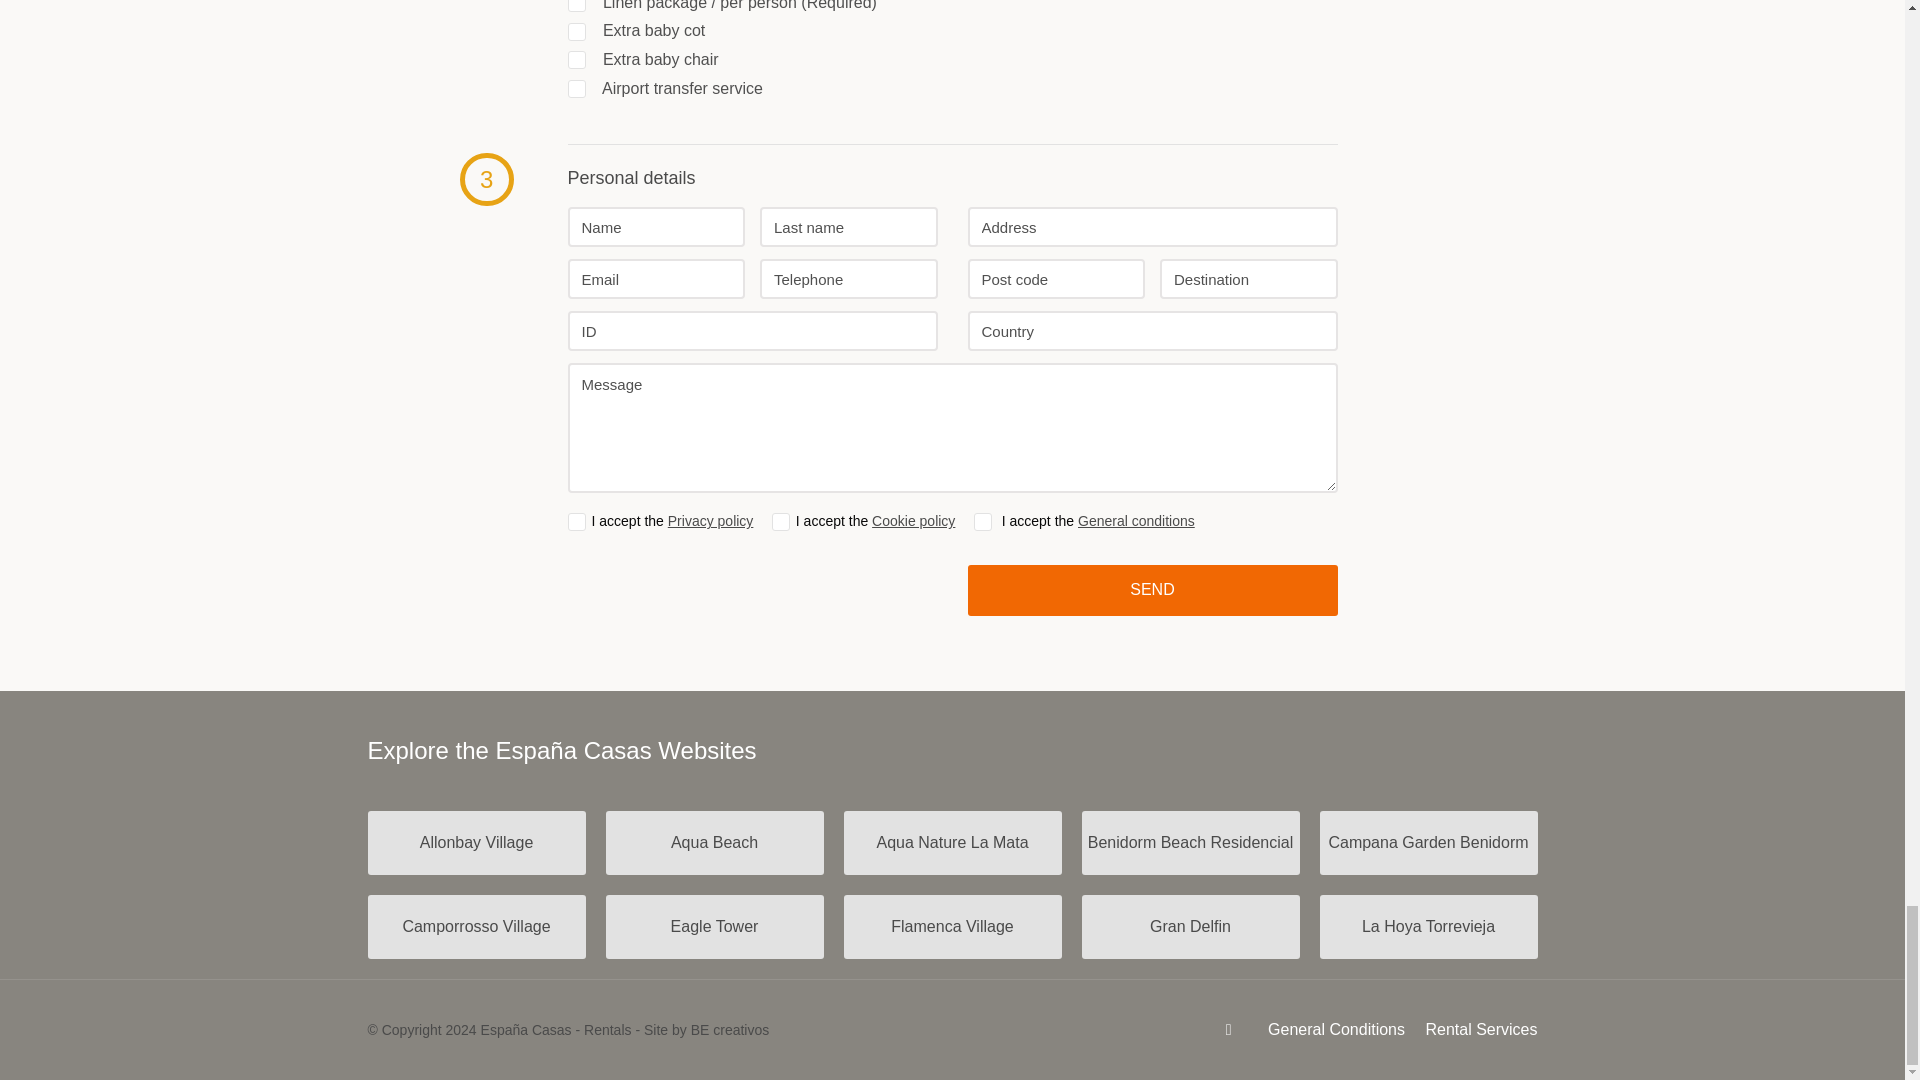 Image resolution: width=1920 pixels, height=1080 pixels. I want to click on Camporrosso Village, so click(476, 927).